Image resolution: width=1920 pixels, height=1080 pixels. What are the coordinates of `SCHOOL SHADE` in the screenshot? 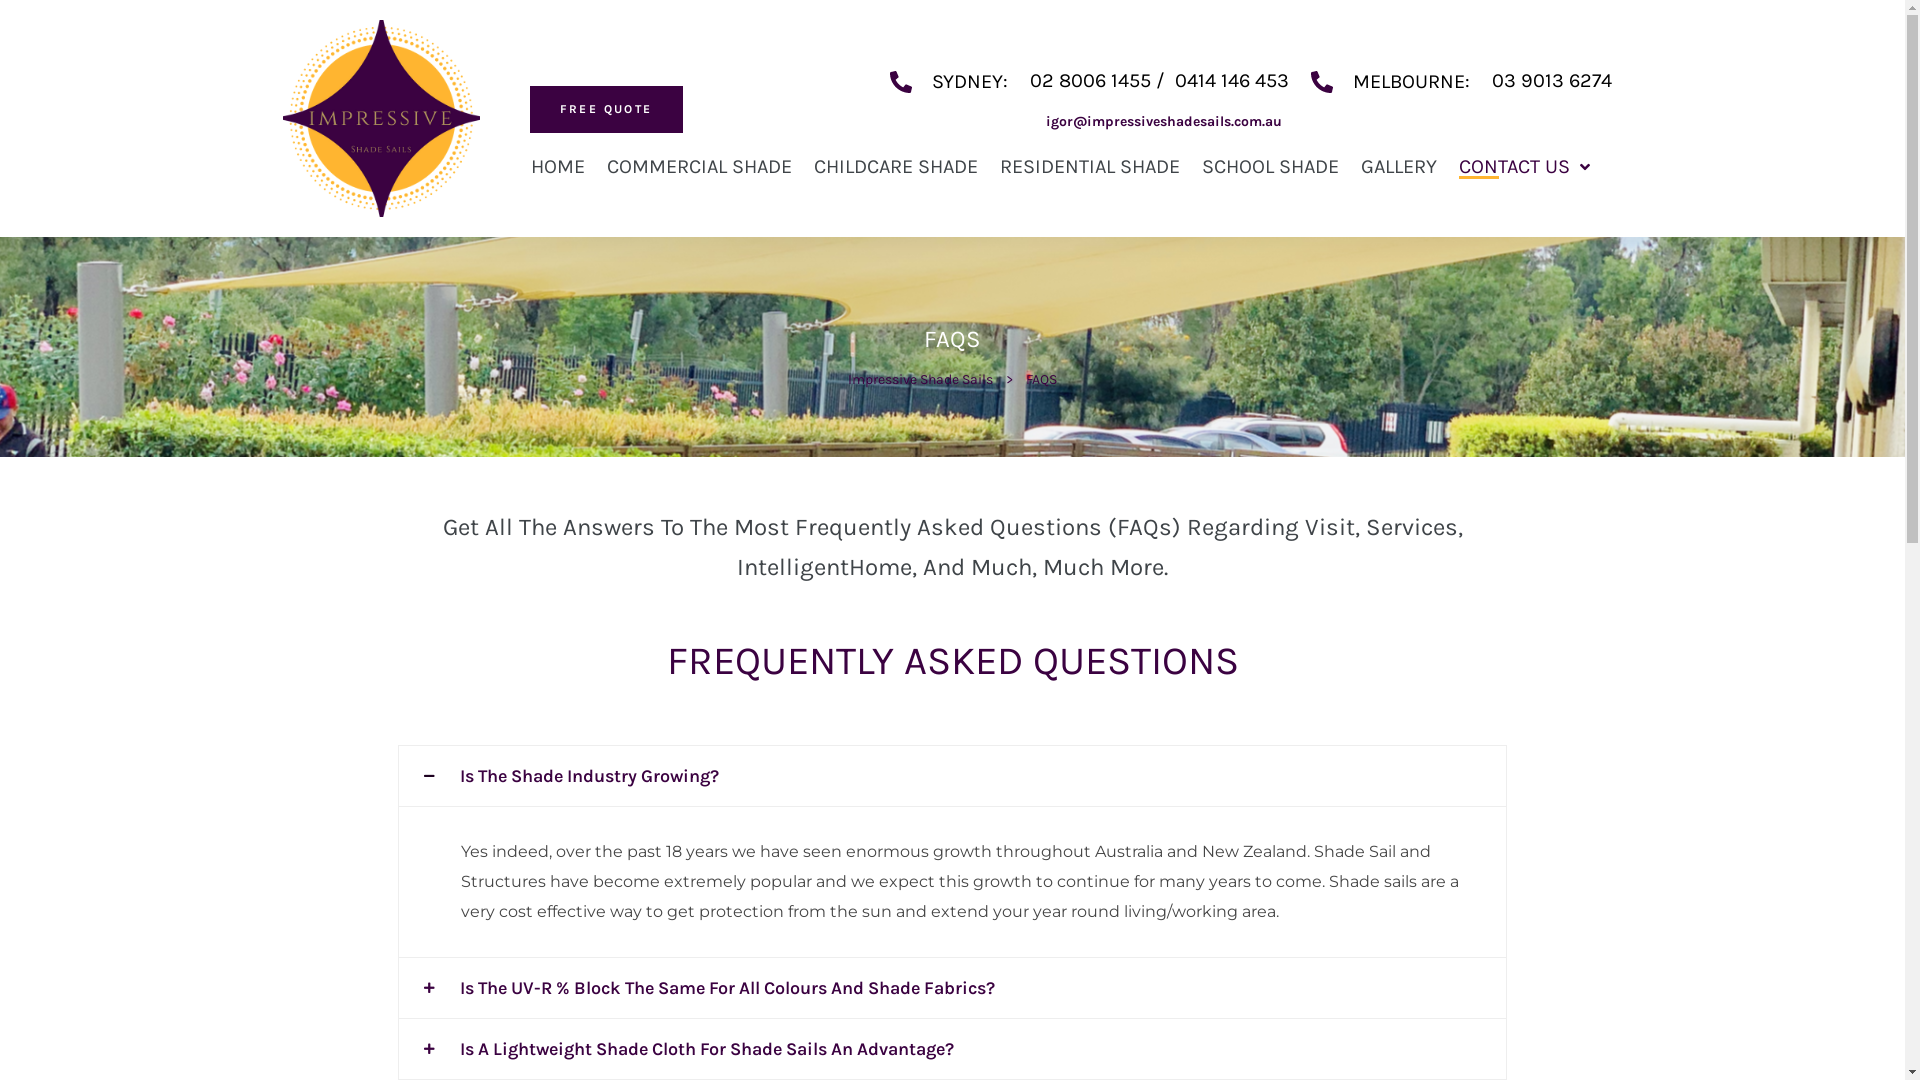 It's located at (1270, 166).